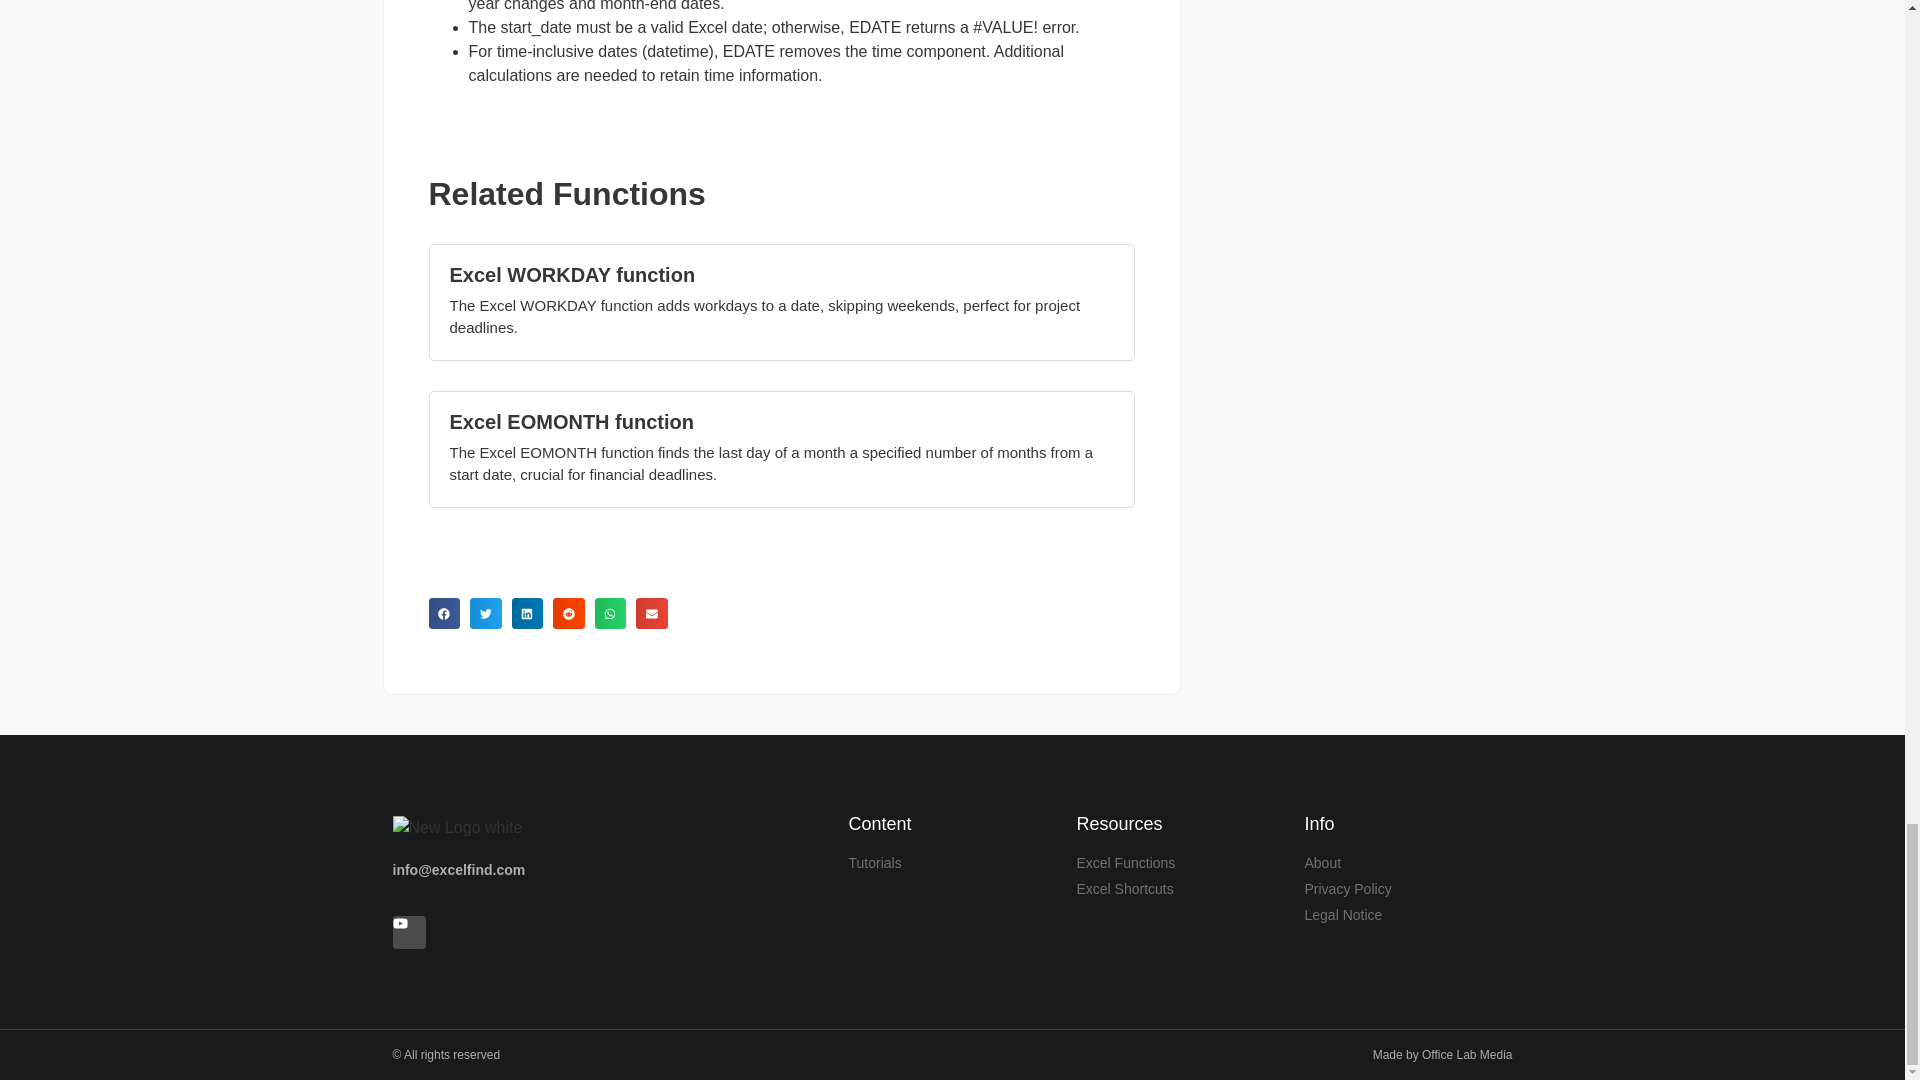  I want to click on Tutorials, so click(952, 863).